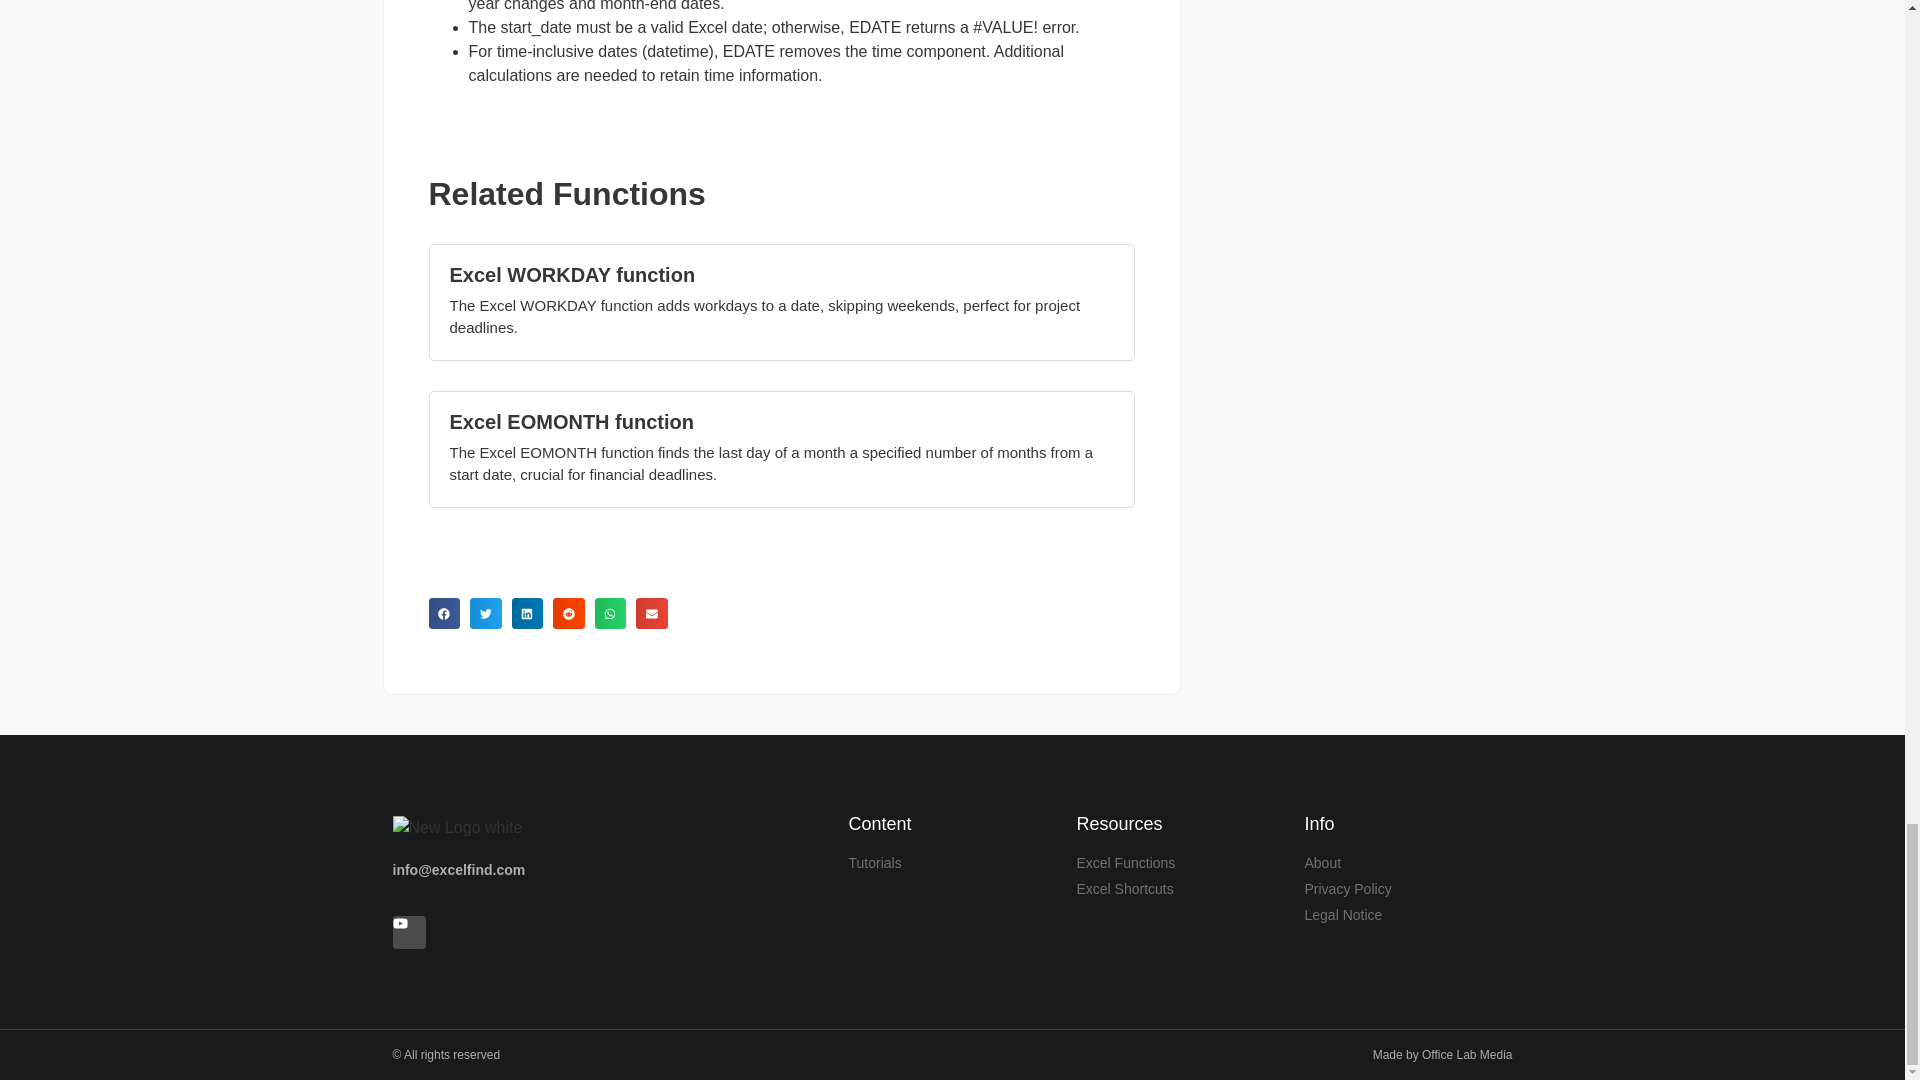  I want to click on Tutorials, so click(952, 863).